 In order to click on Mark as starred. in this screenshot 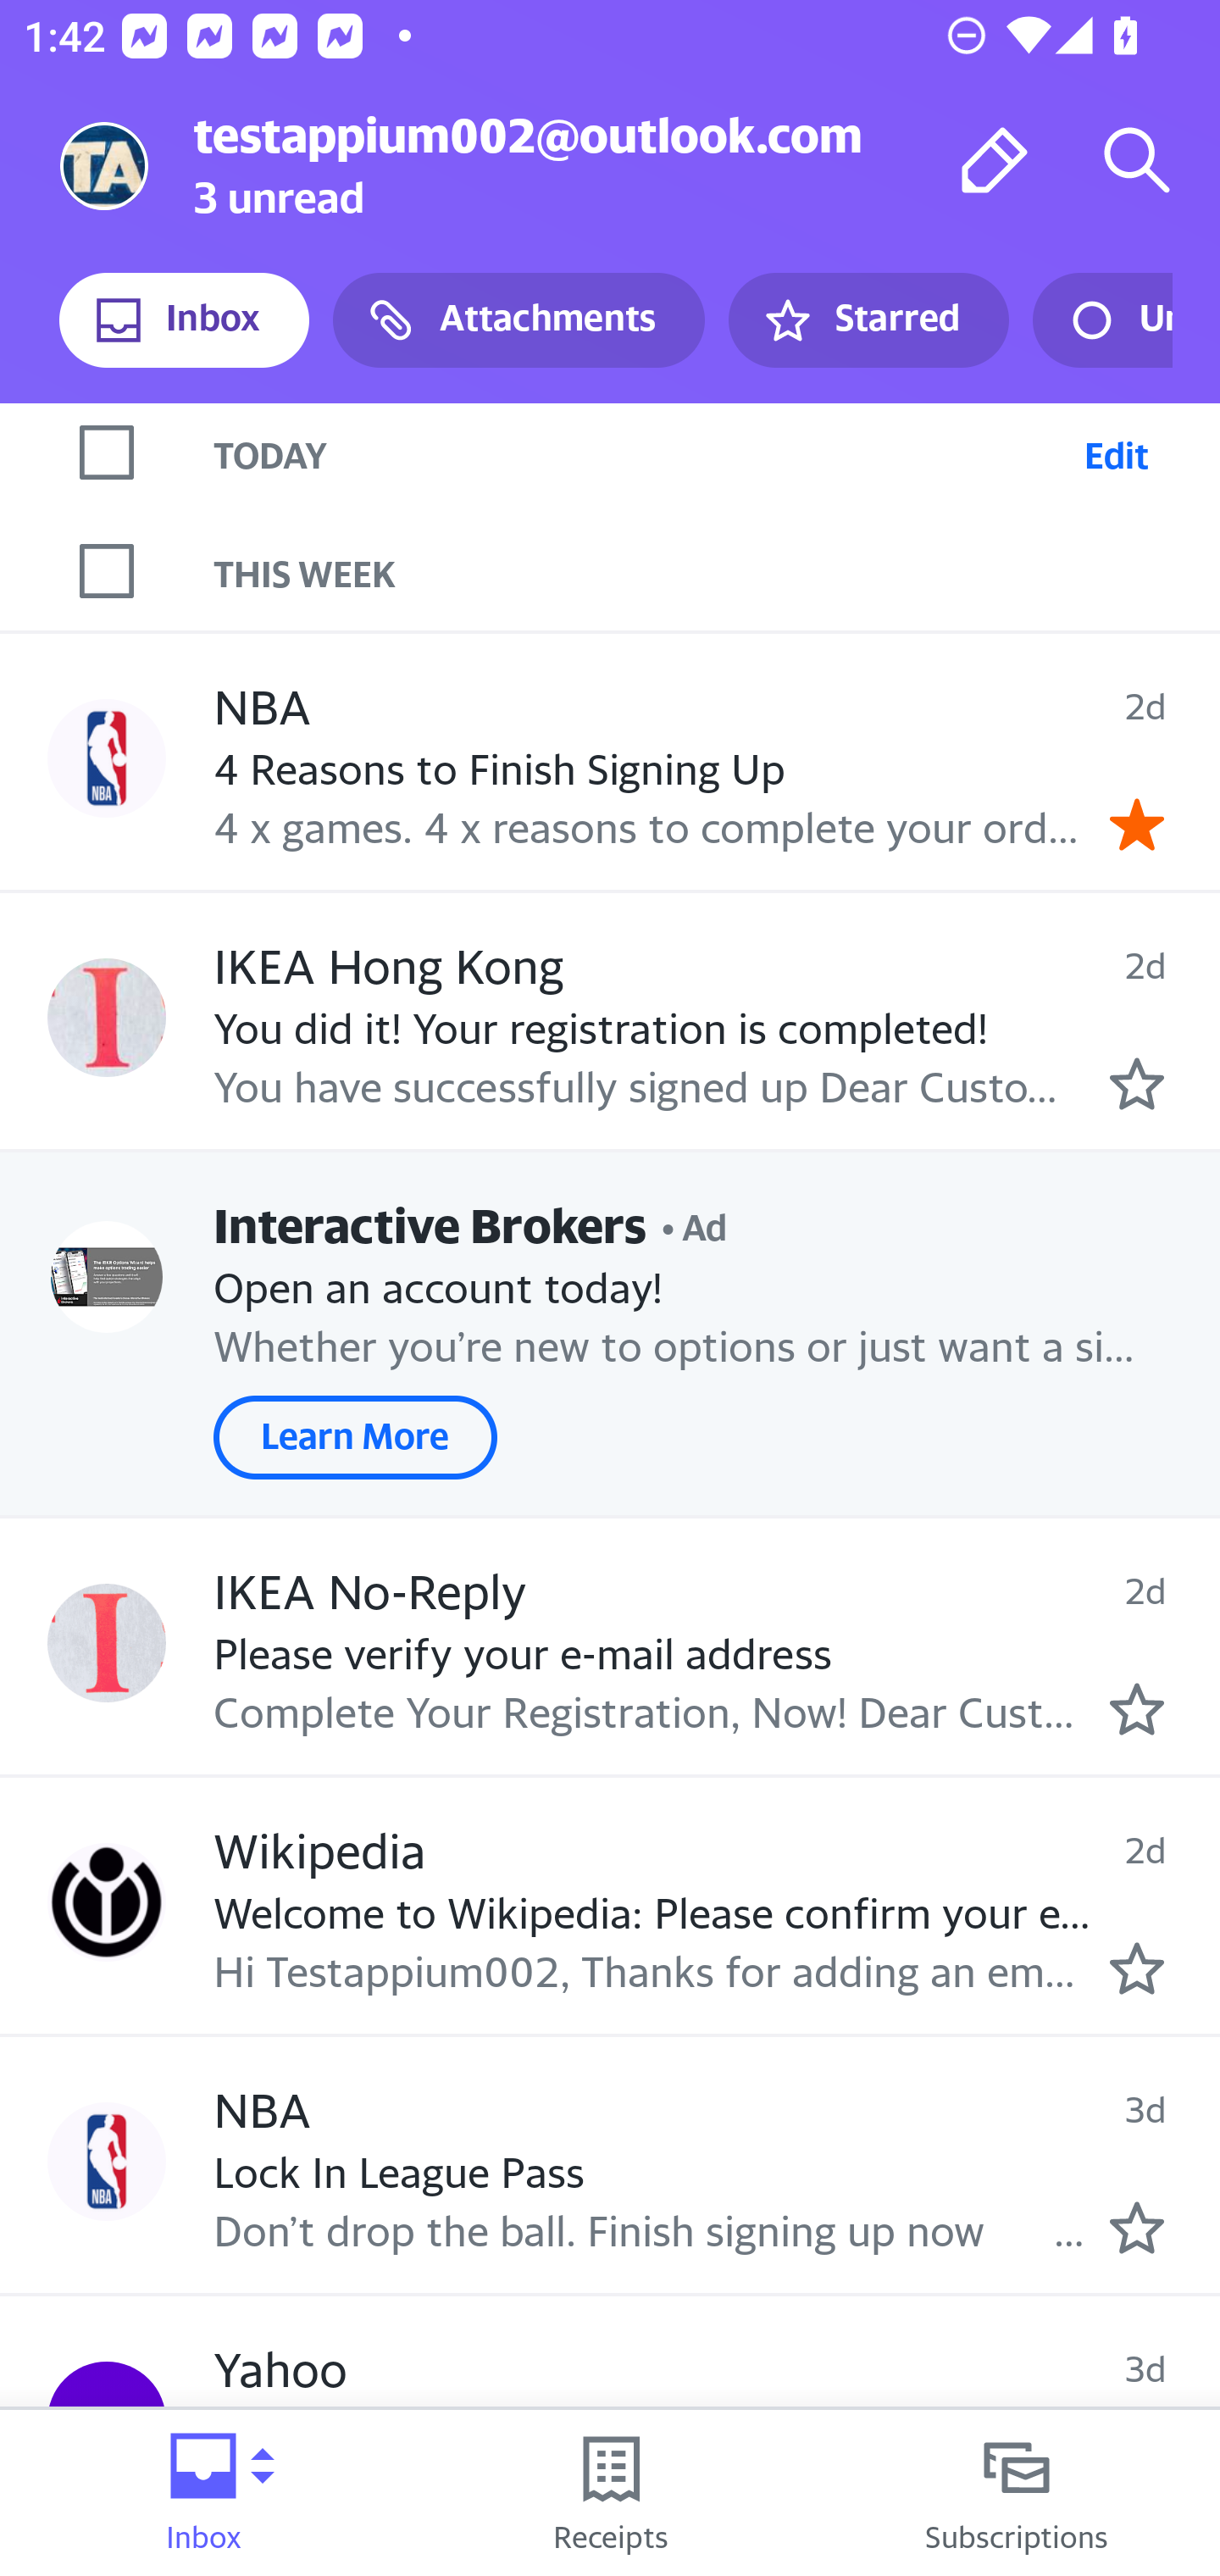, I will do `click(1137, 1969)`.